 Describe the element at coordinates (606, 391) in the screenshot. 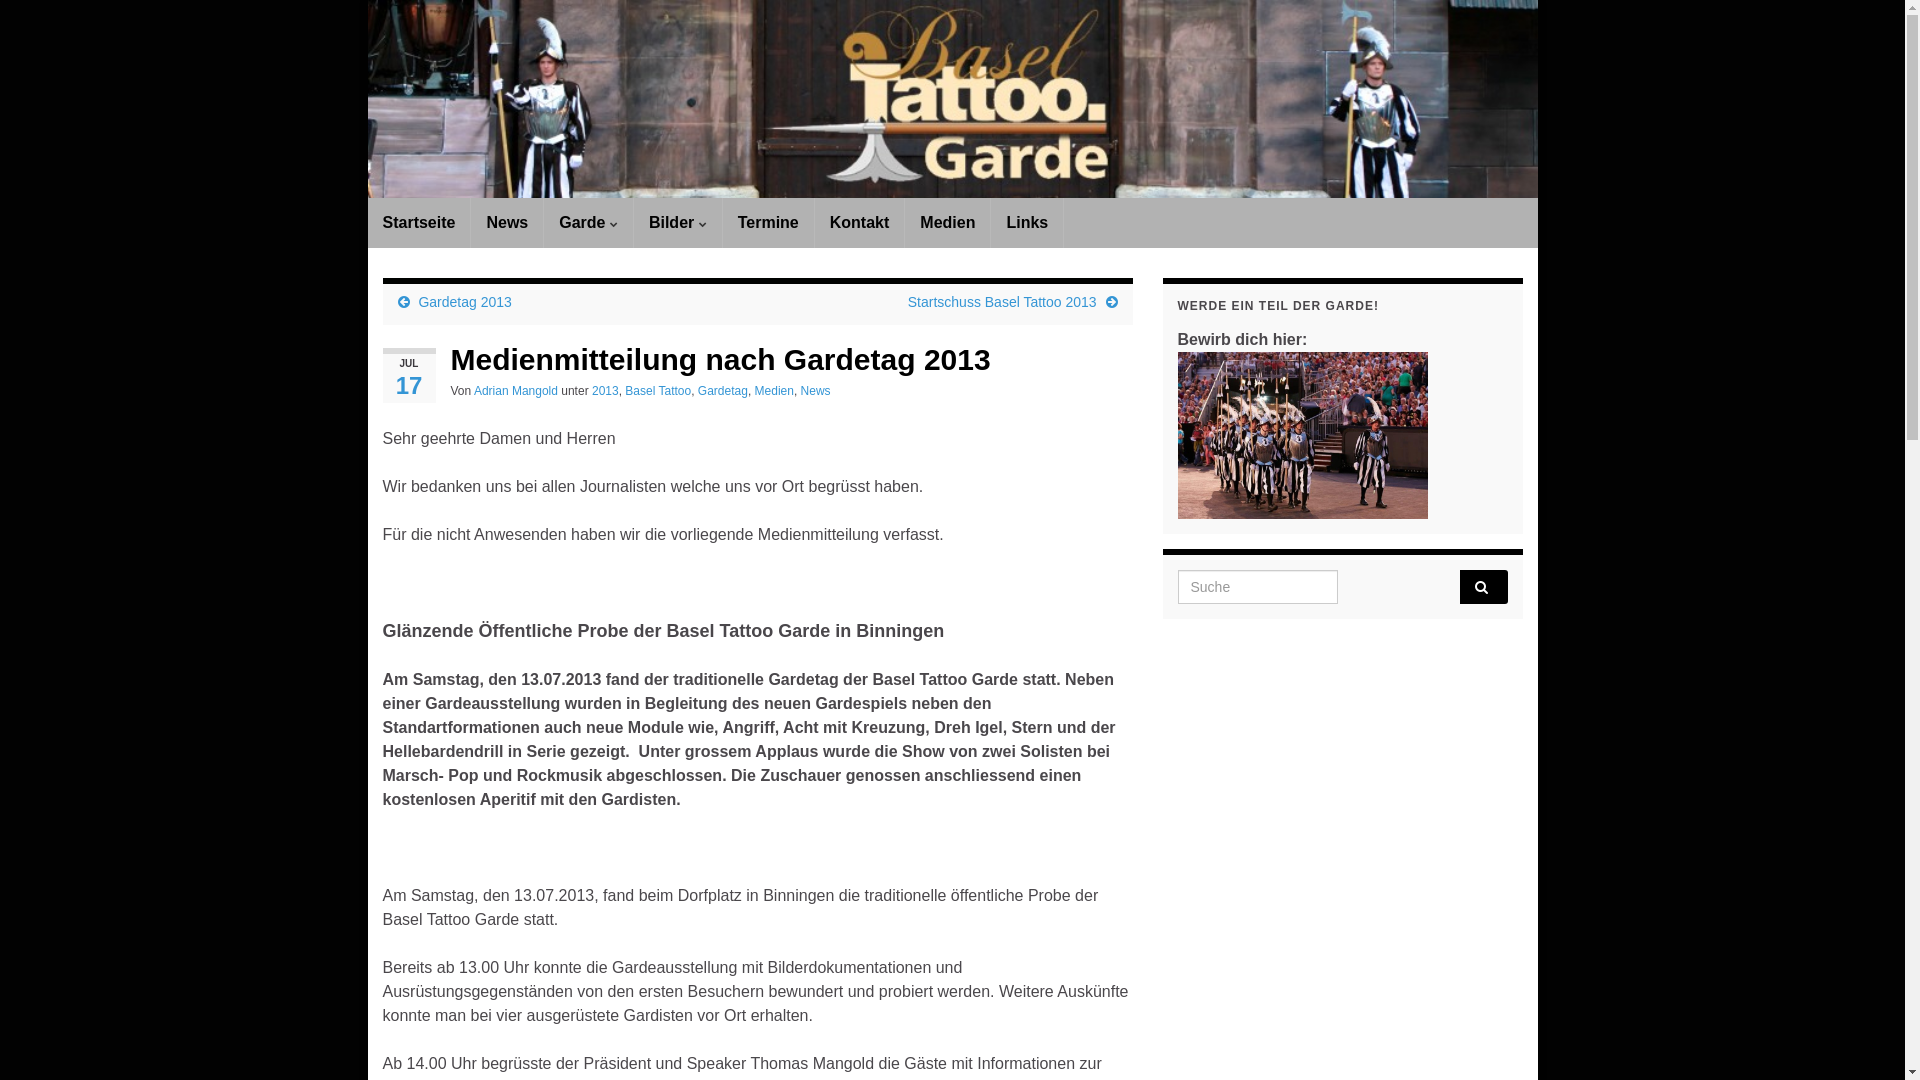

I see `2013` at that location.